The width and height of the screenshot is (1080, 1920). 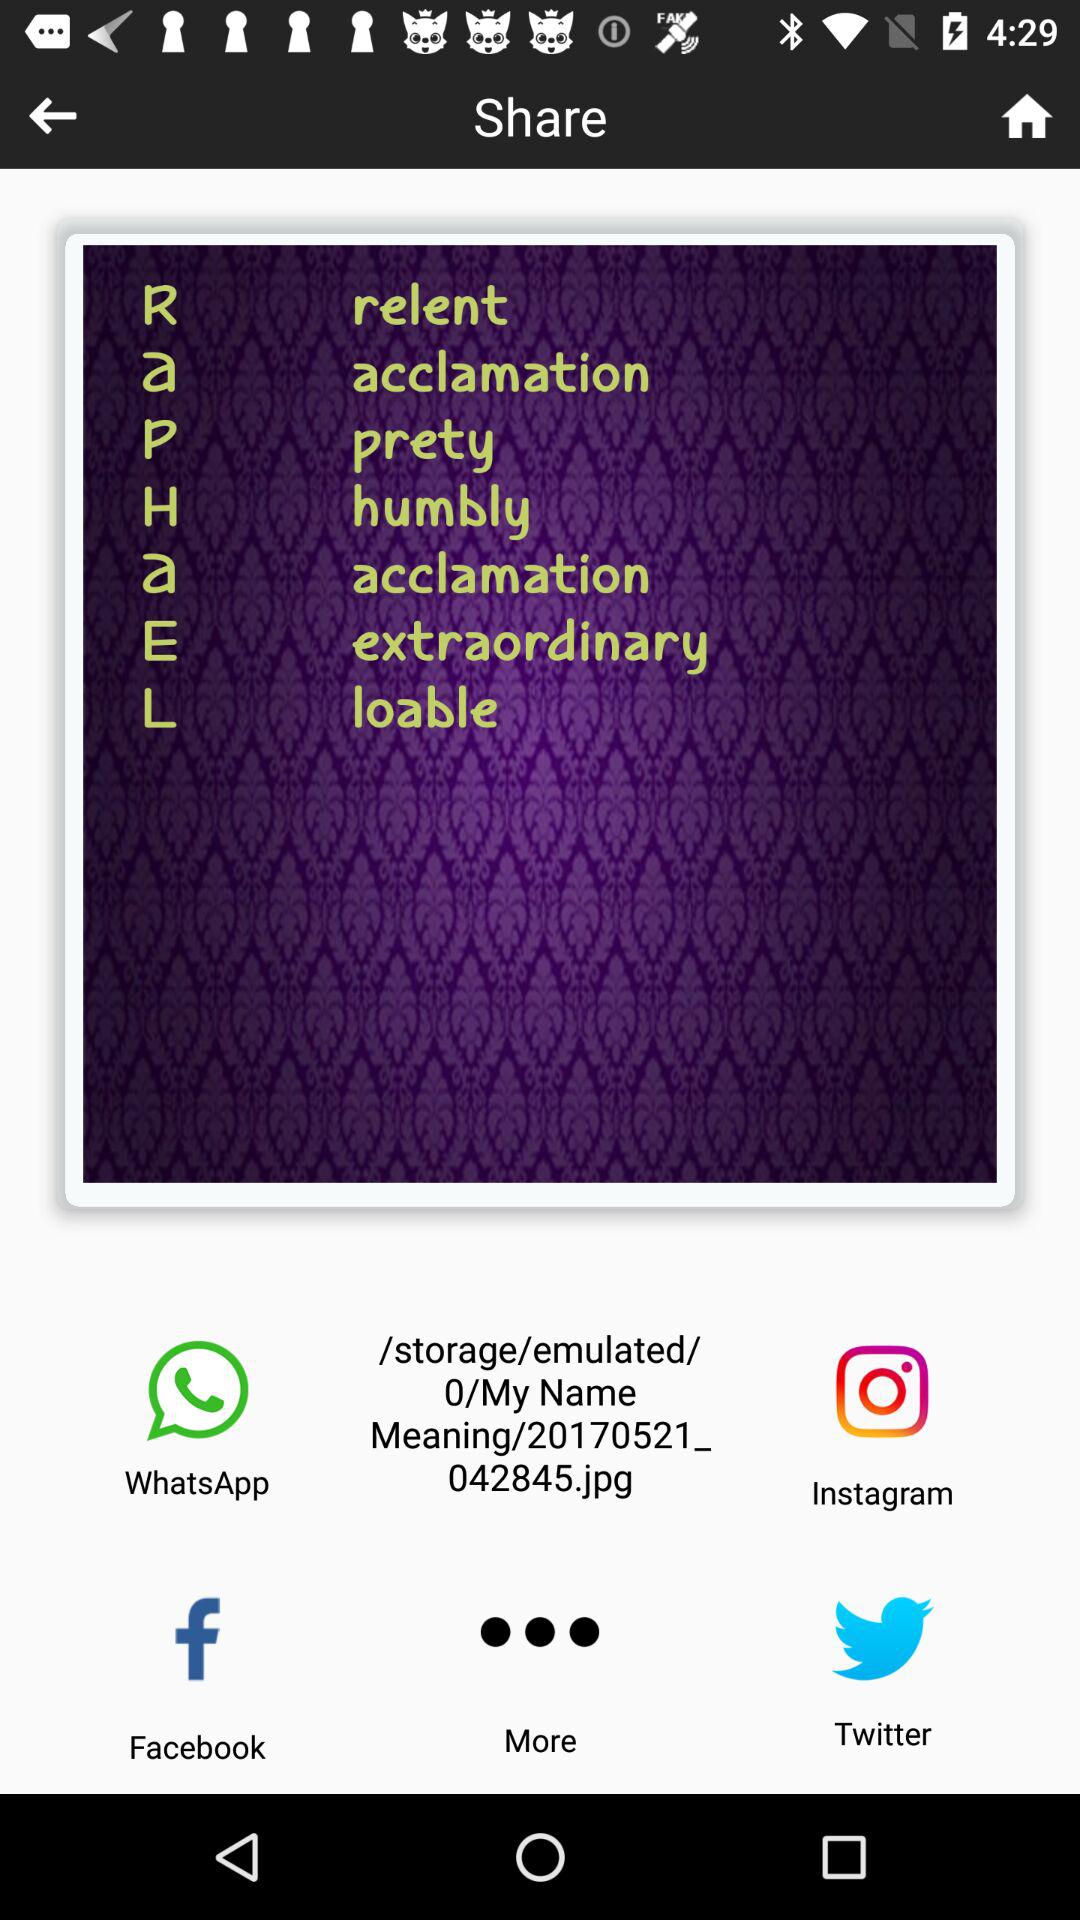 What do you see at coordinates (52, 116) in the screenshot?
I see `go to previous screen` at bounding box center [52, 116].